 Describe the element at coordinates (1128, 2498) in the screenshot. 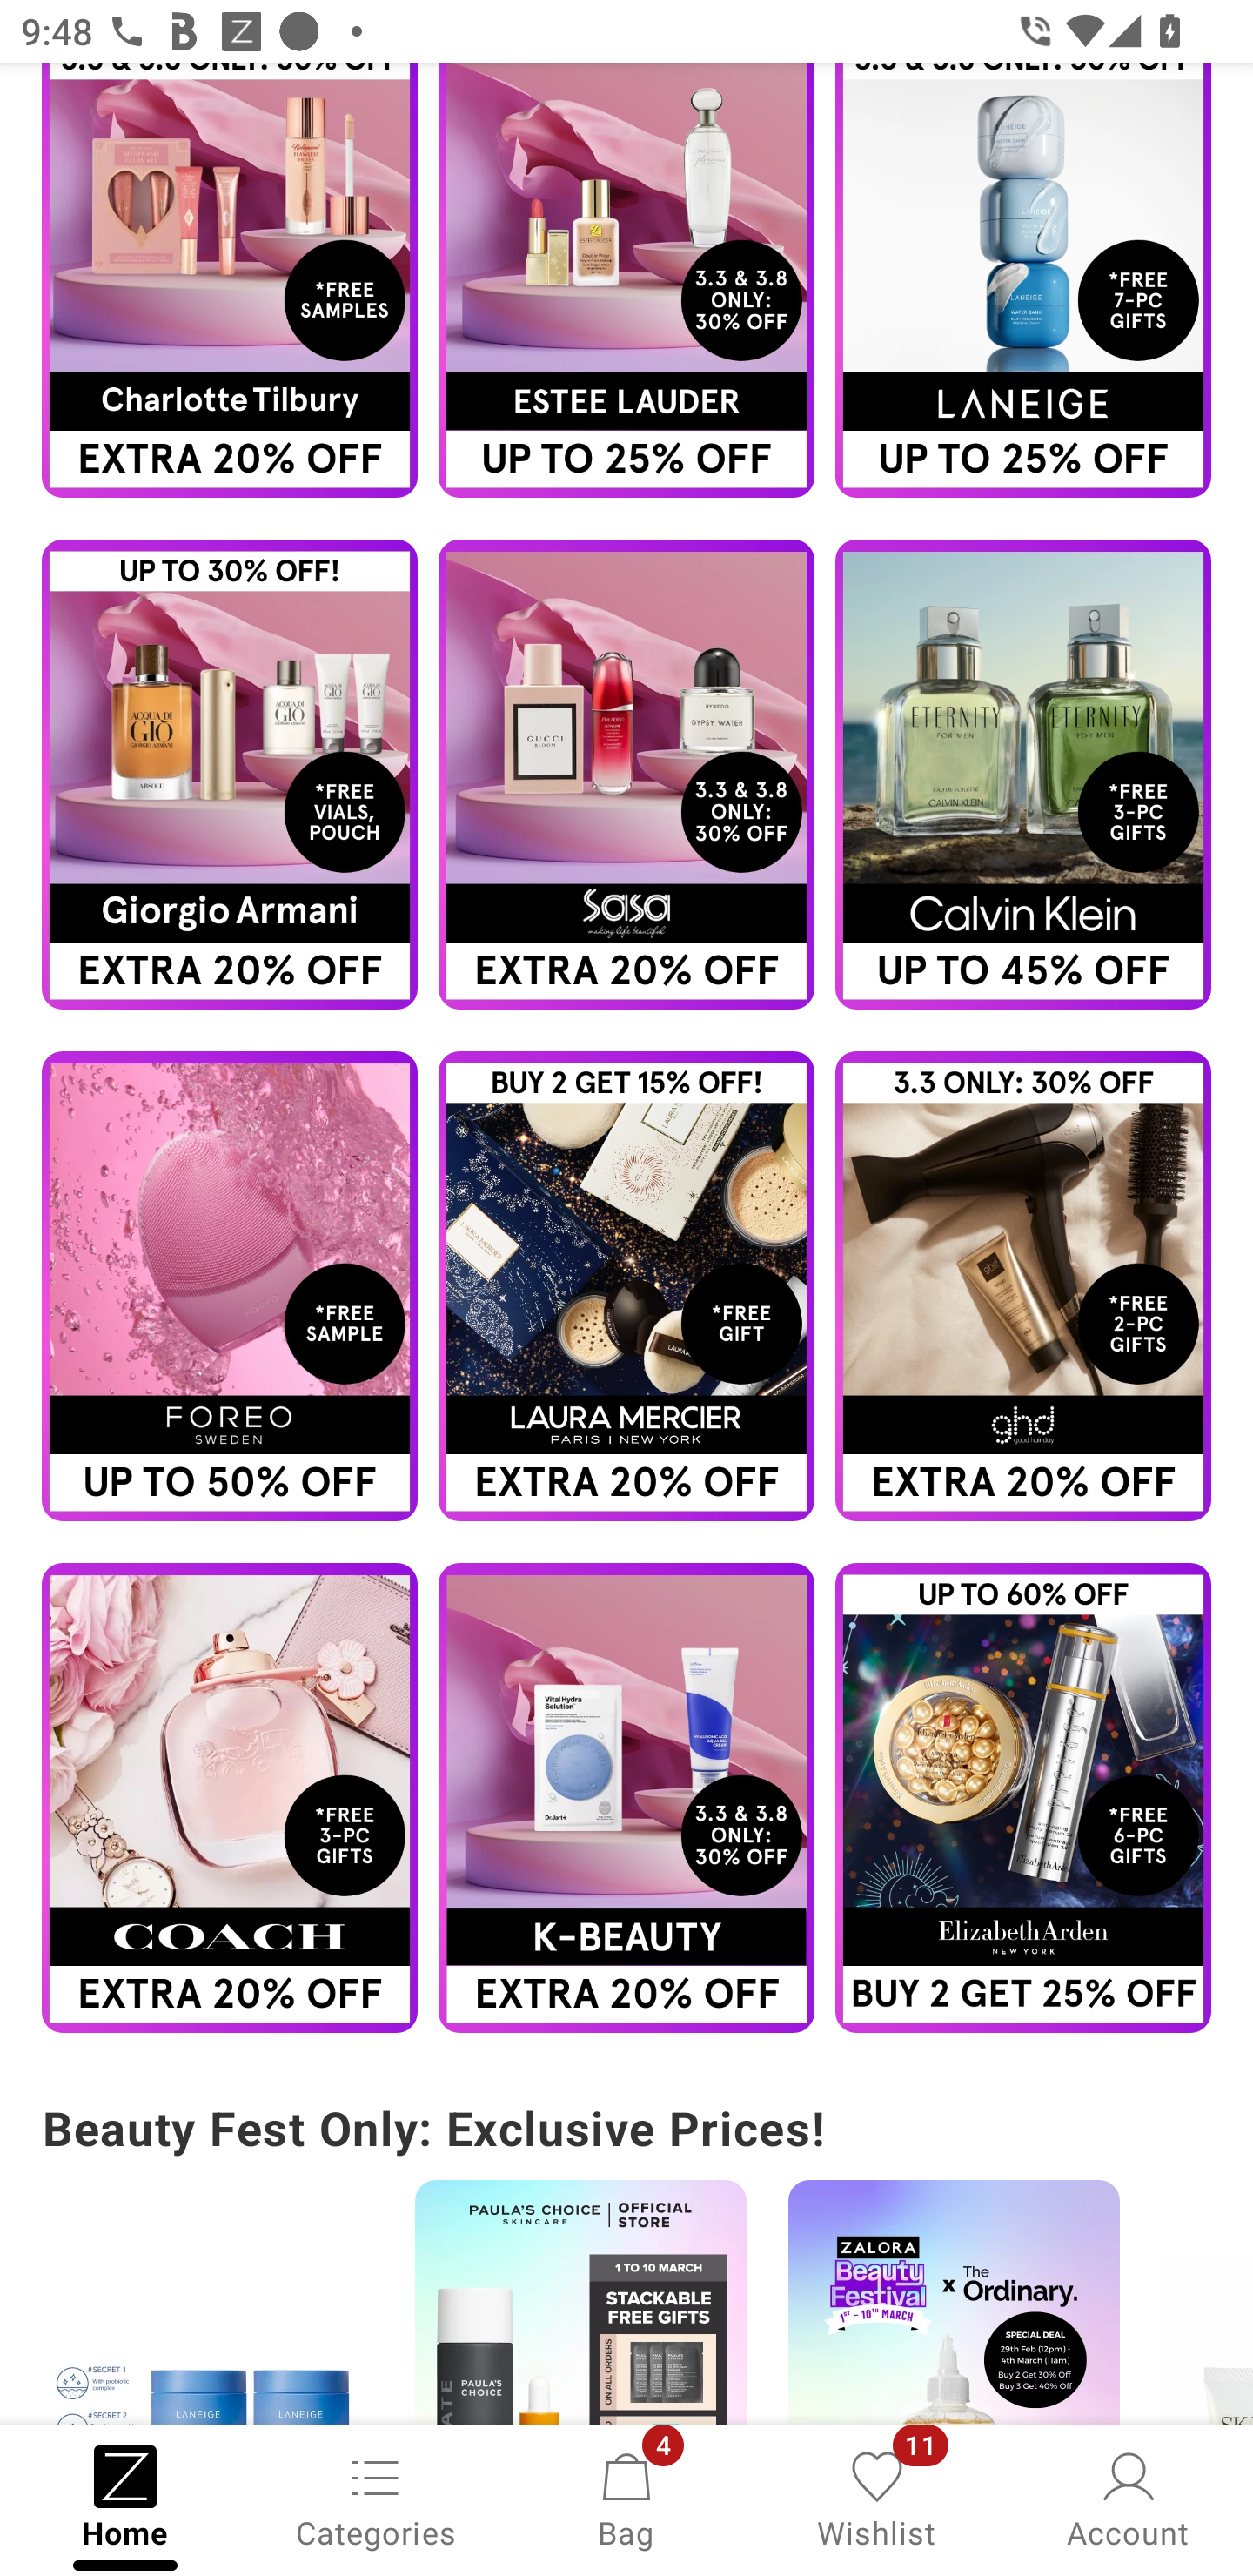

I see `Account` at that location.